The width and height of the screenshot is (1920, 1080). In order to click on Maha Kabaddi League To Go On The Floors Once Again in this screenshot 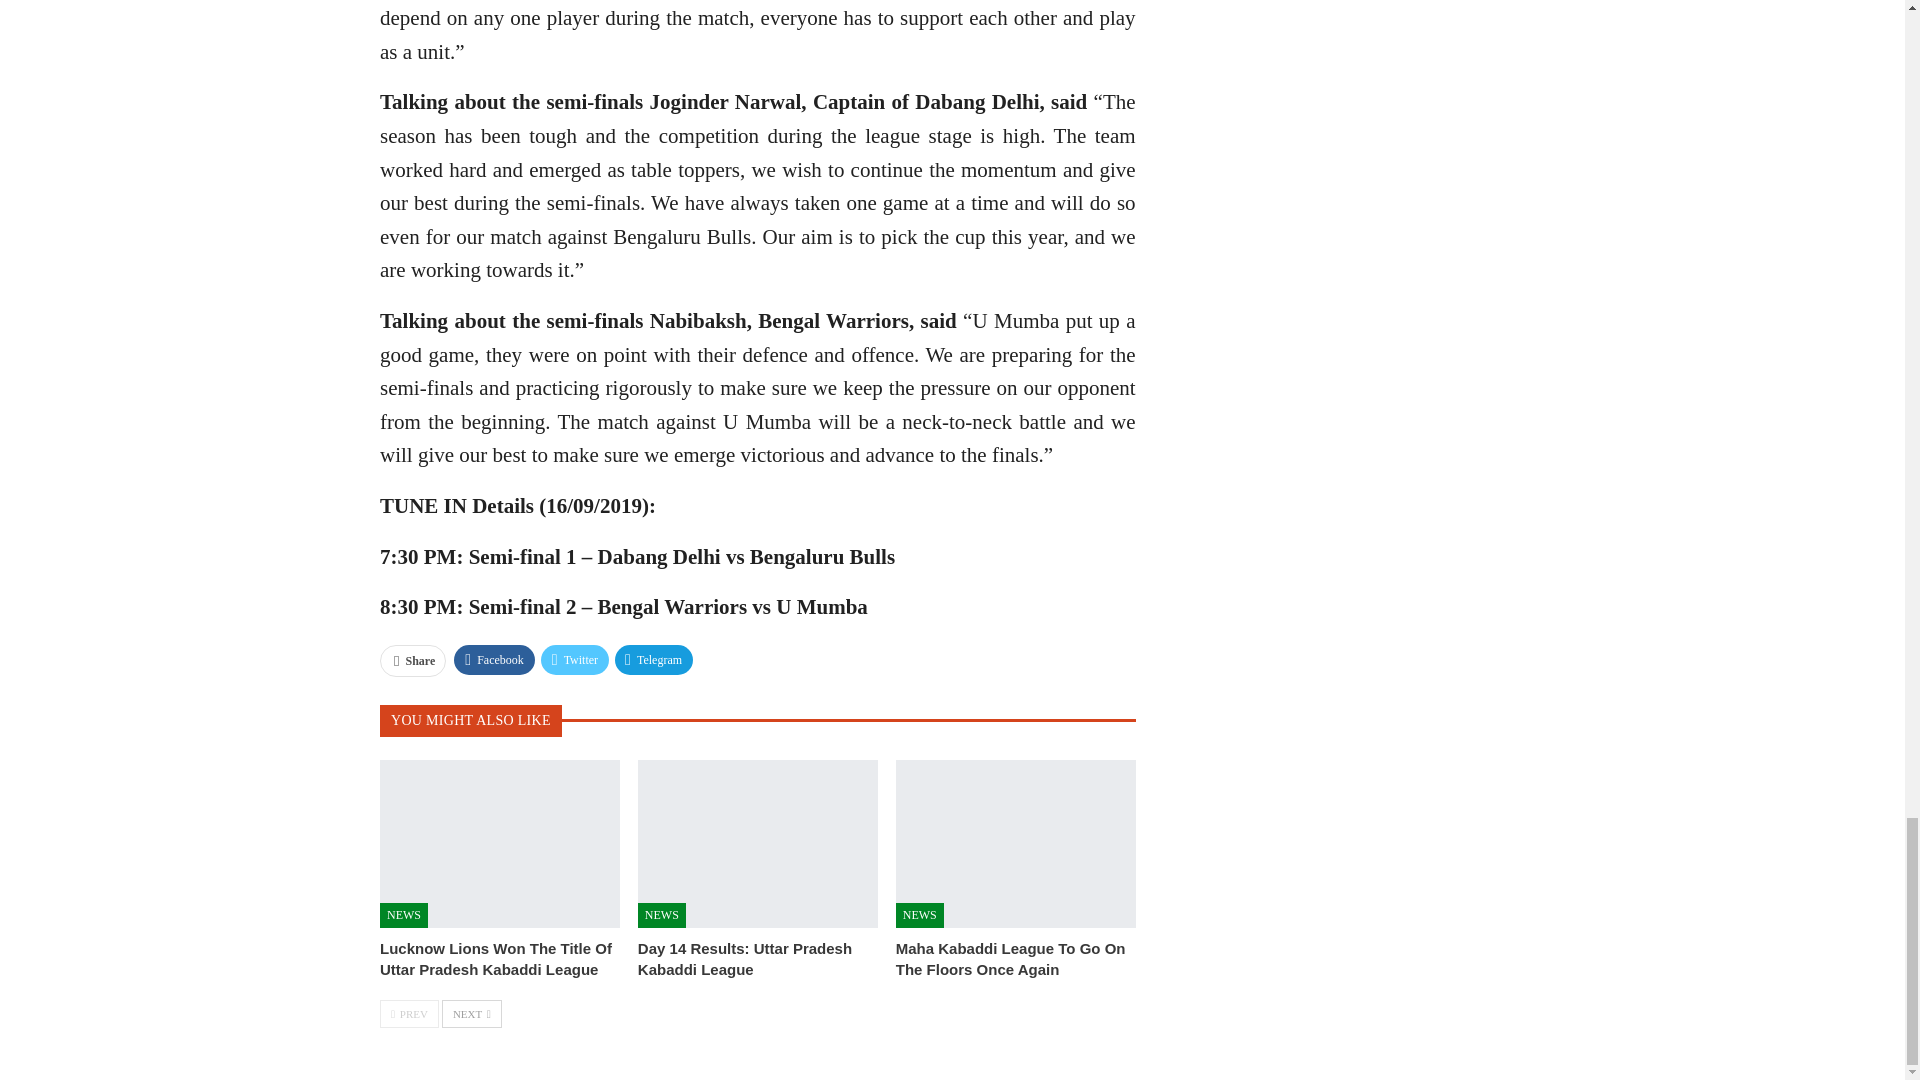, I will do `click(1010, 958)`.